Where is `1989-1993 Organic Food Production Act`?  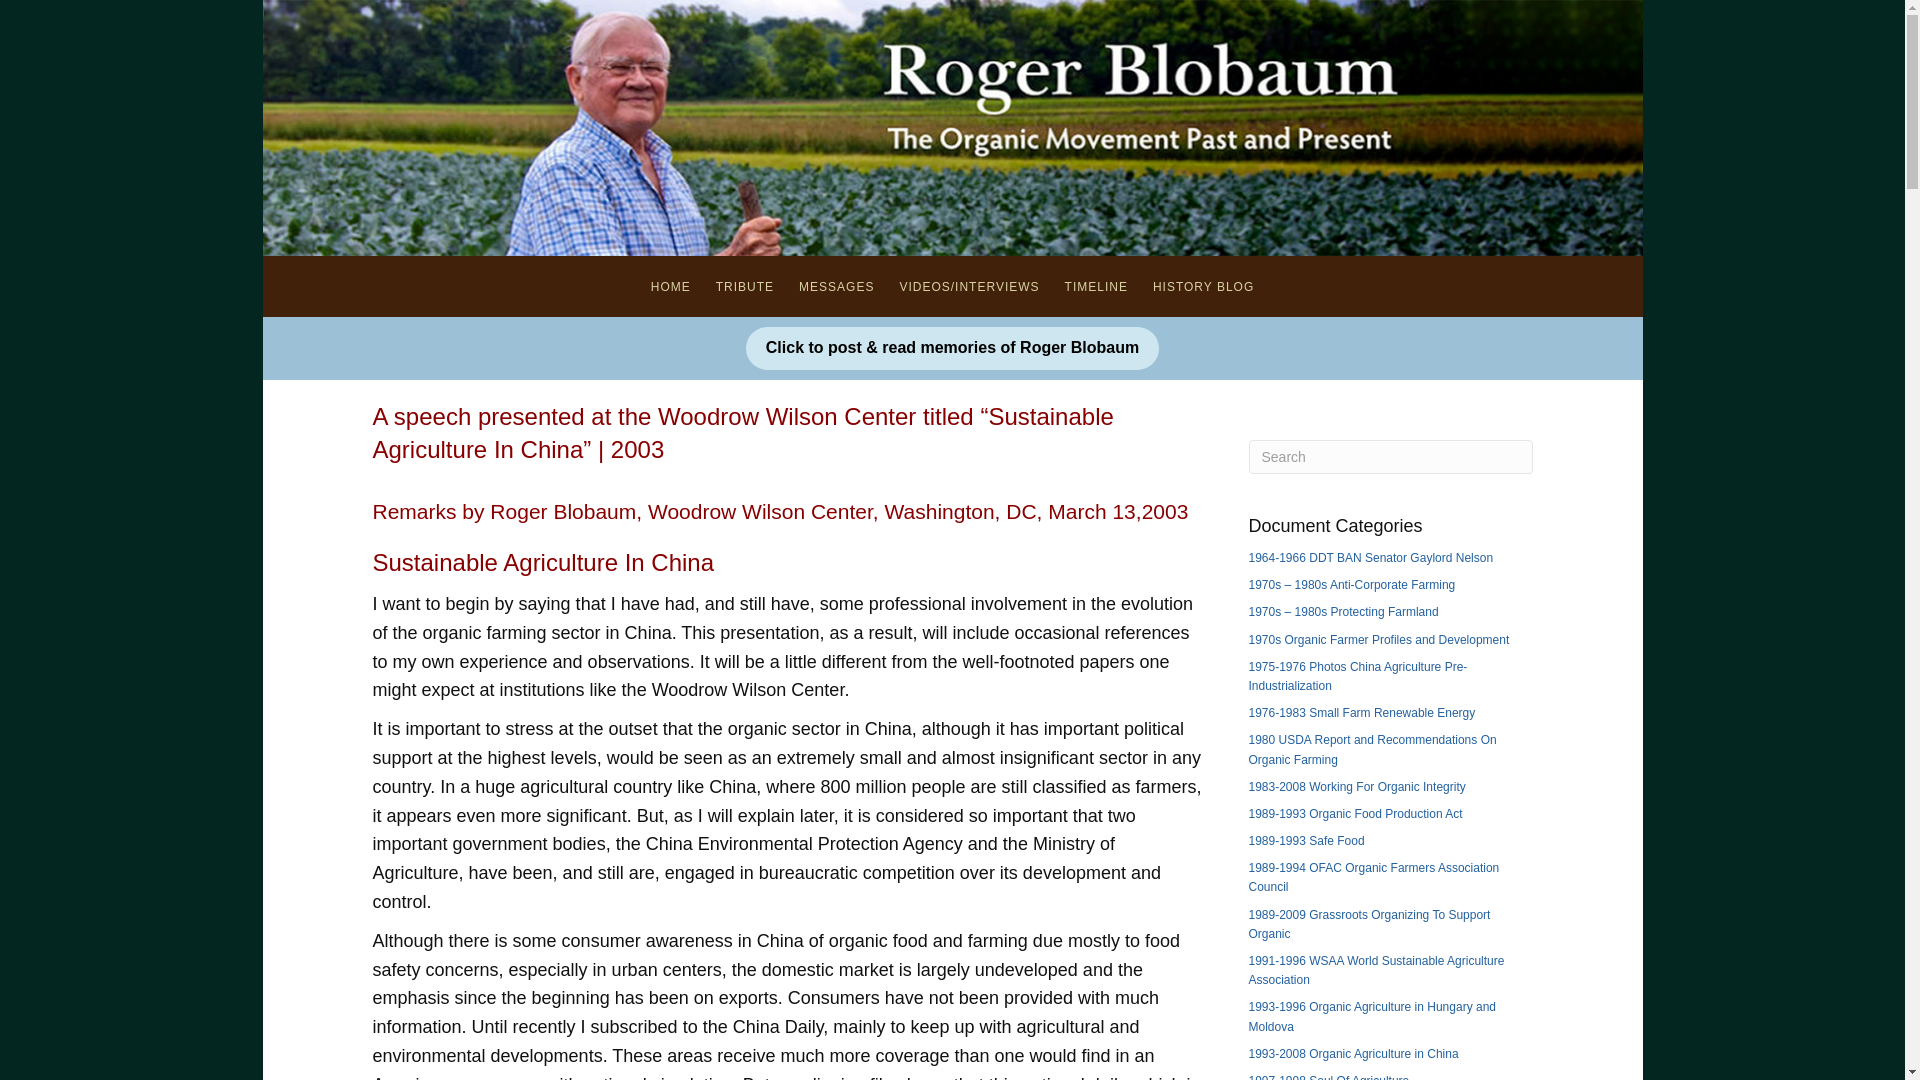
1989-1993 Organic Food Production Act is located at coordinates (1354, 813).